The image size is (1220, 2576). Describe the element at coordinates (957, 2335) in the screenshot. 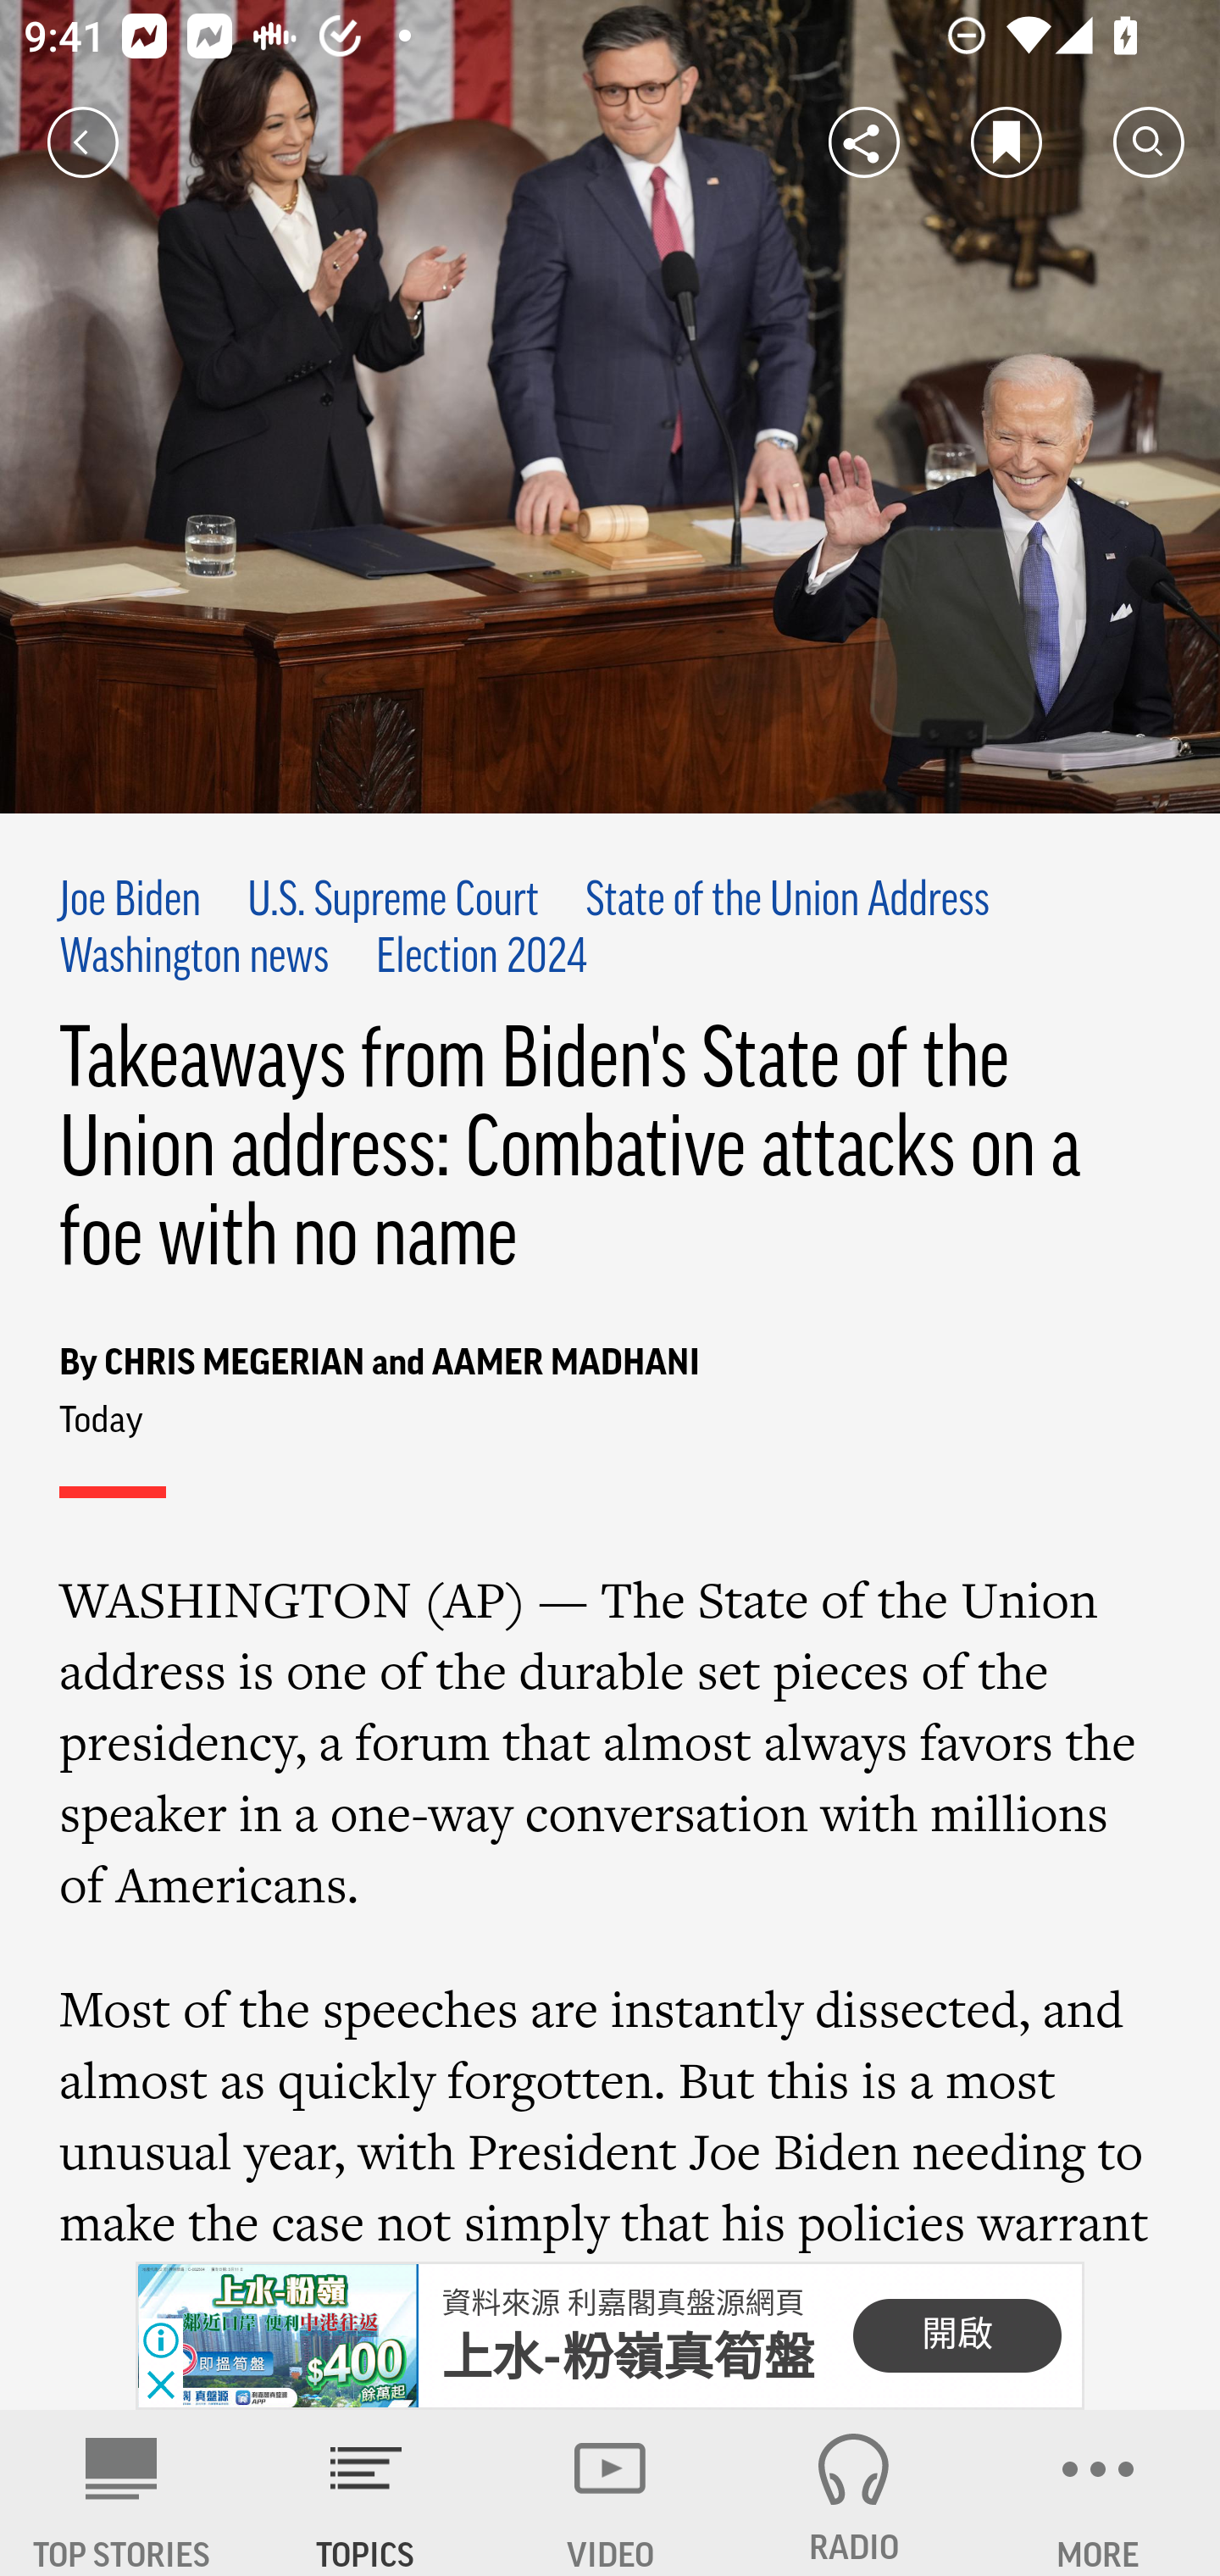

I see `開啟` at that location.